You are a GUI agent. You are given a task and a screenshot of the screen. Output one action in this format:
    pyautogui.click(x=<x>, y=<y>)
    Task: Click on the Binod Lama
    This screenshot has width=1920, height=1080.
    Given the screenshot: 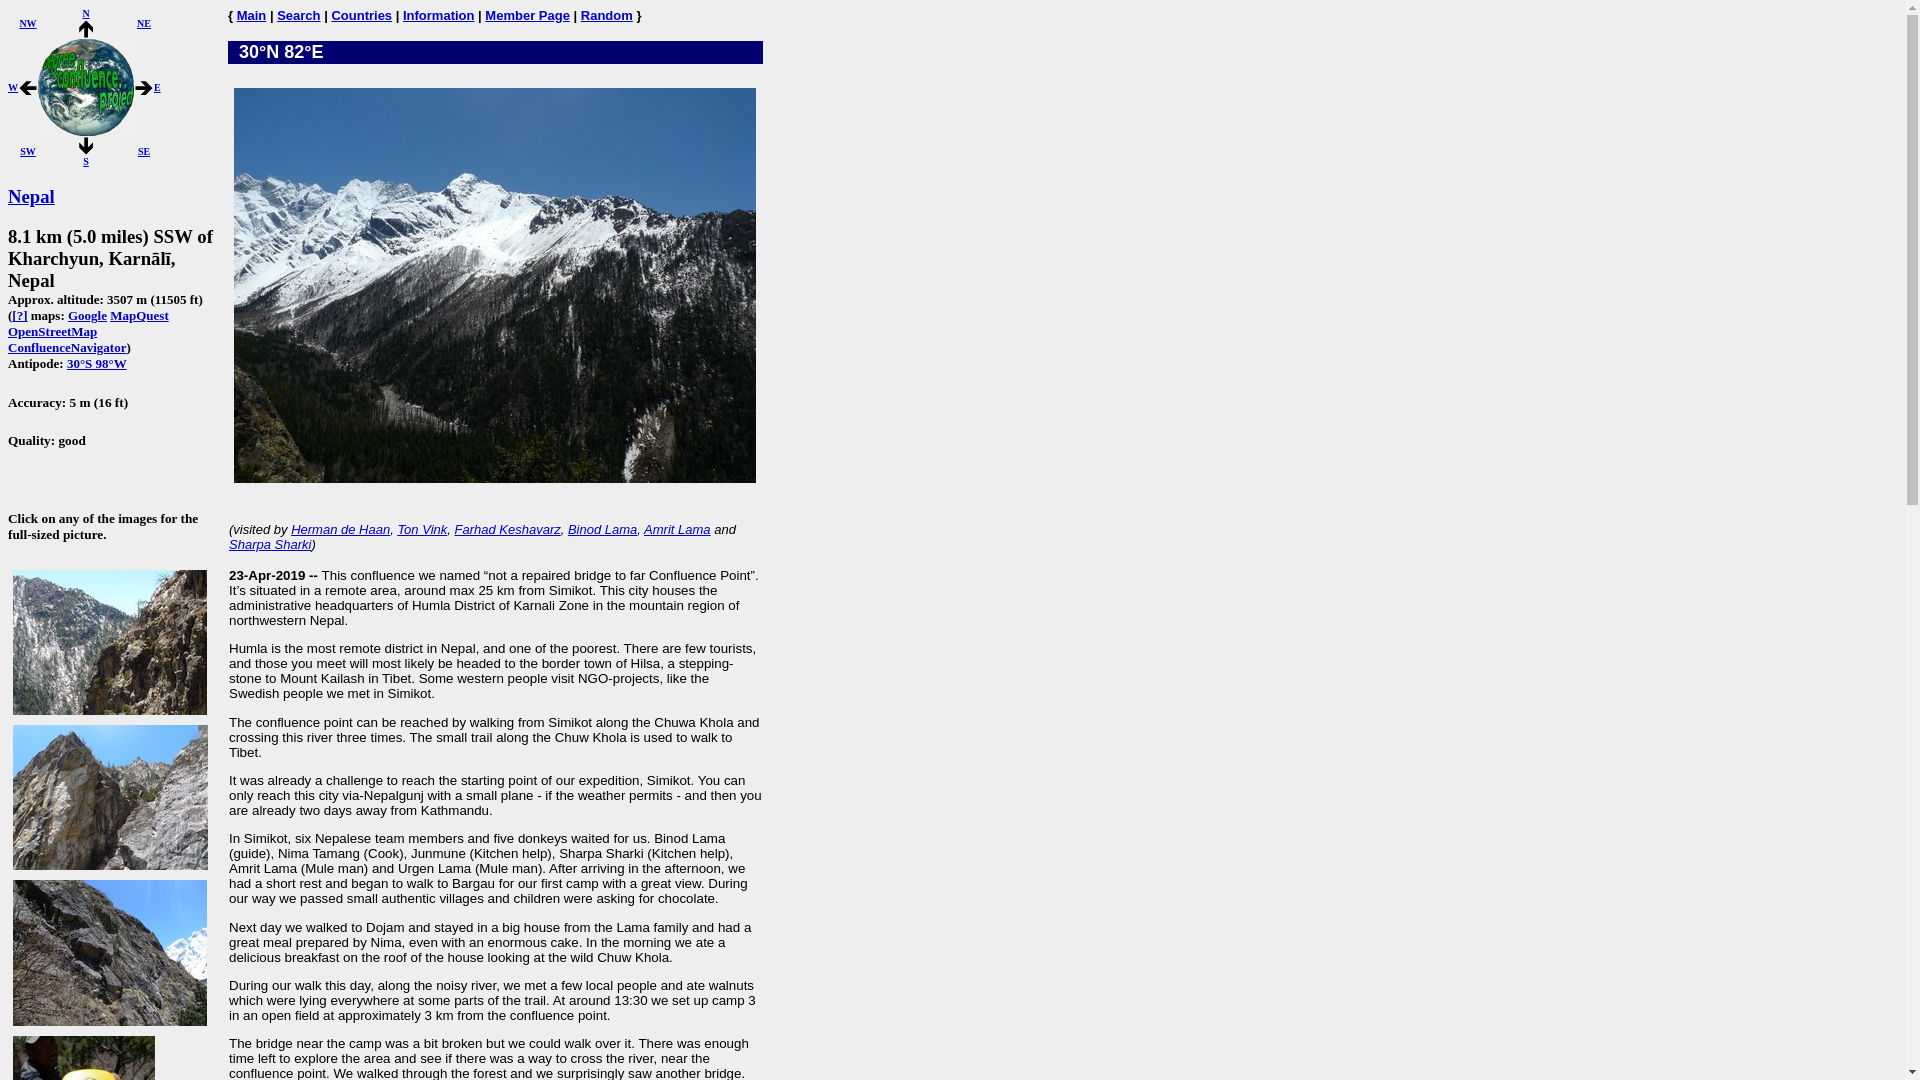 What is the action you would take?
    pyautogui.click(x=602, y=528)
    